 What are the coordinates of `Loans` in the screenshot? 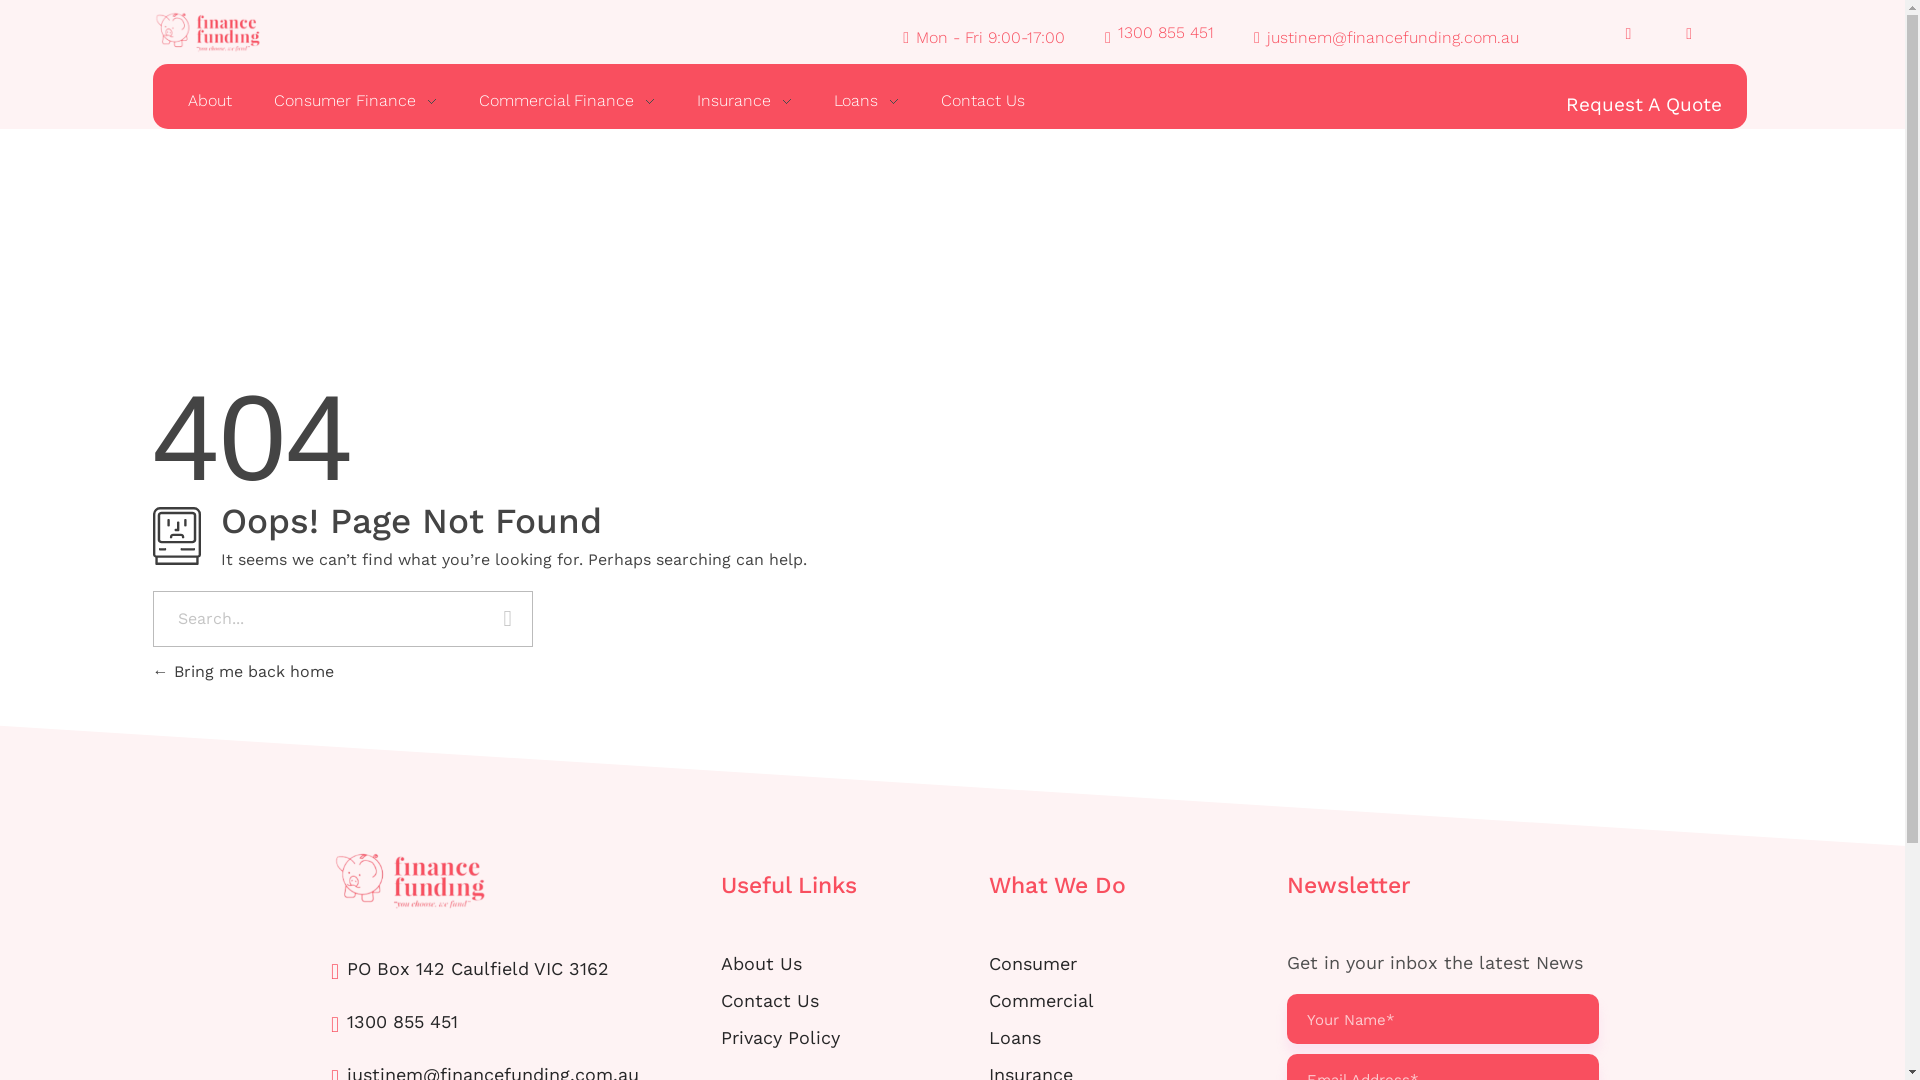 It's located at (1015, 1038).